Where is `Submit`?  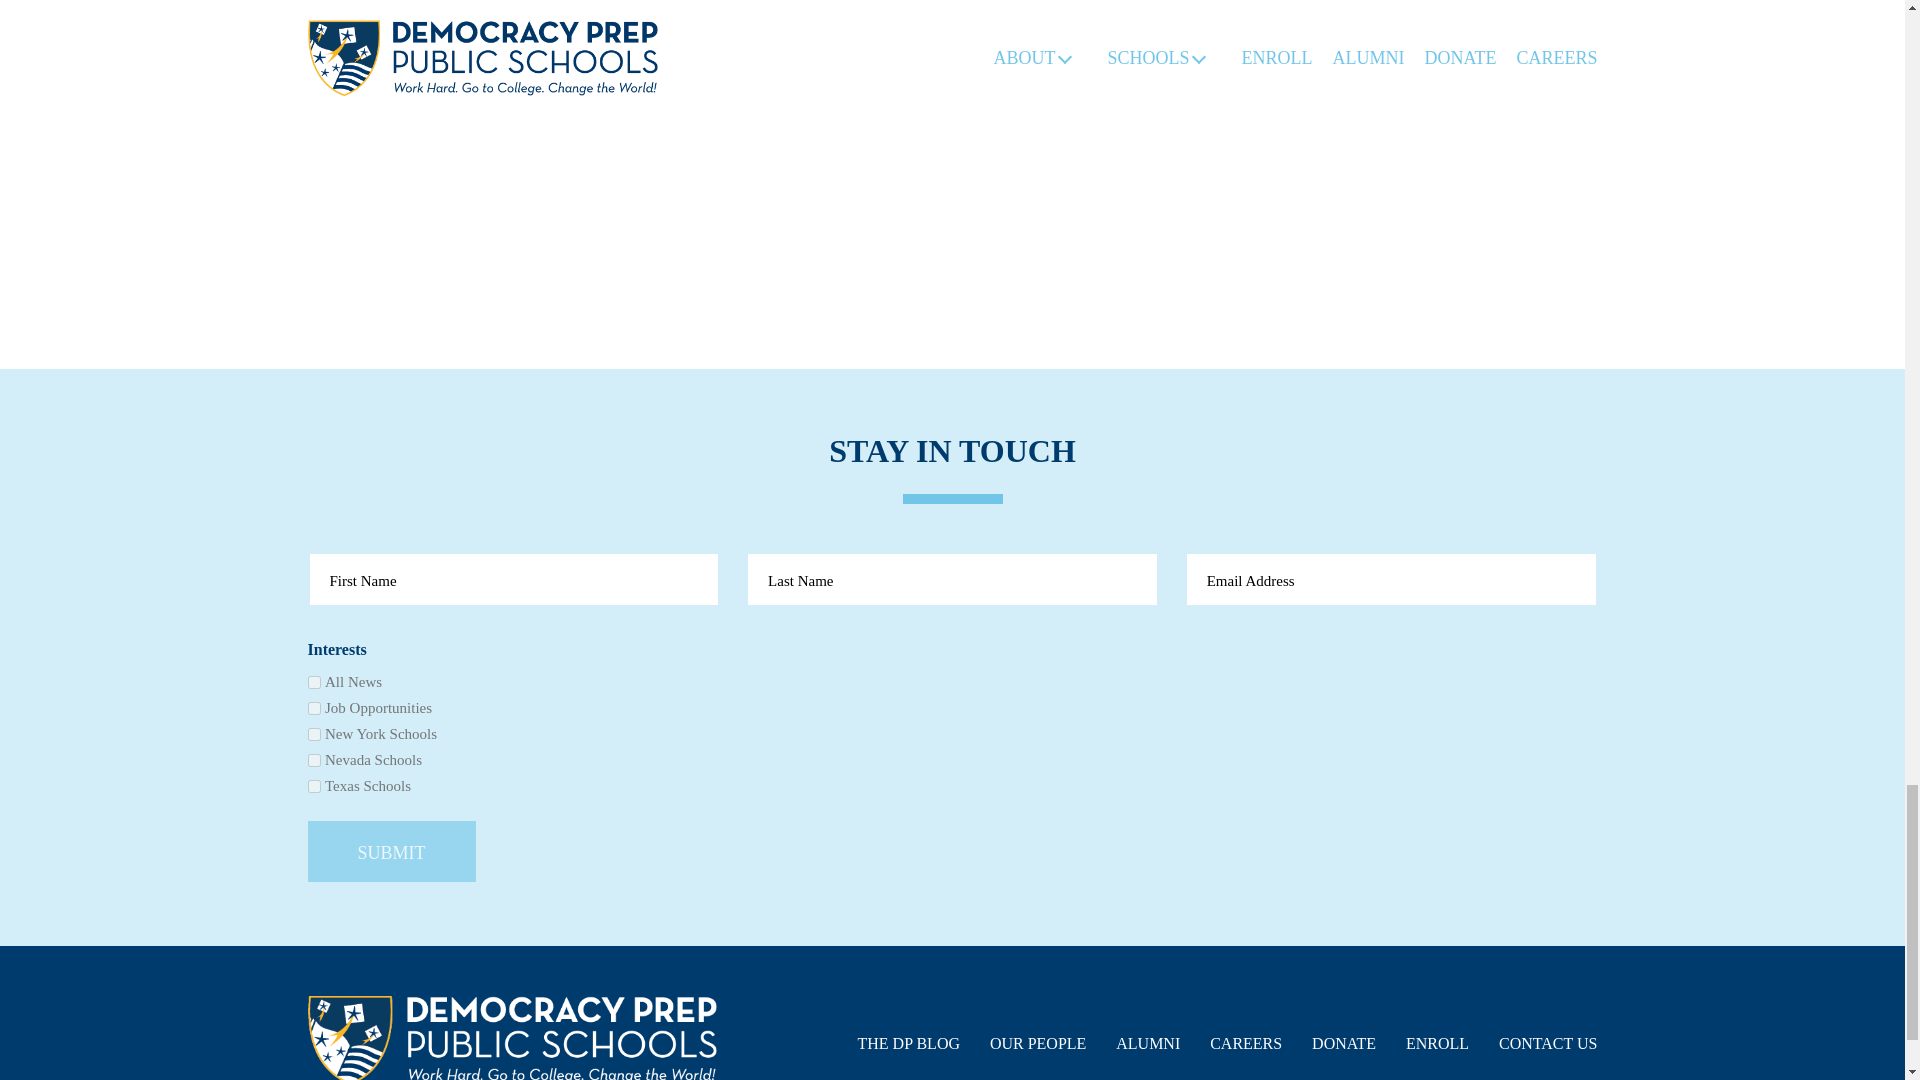
Submit is located at coordinates (392, 851).